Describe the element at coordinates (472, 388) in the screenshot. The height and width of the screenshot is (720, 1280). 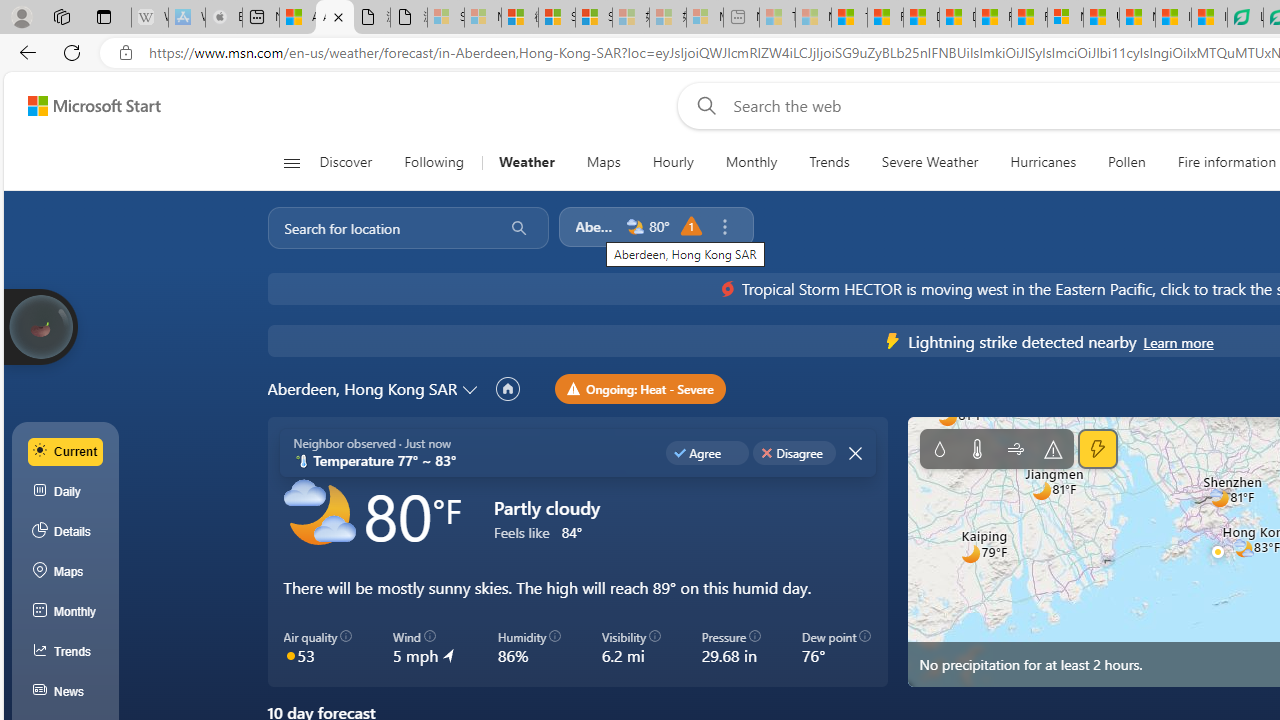
I see `Change location` at that location.